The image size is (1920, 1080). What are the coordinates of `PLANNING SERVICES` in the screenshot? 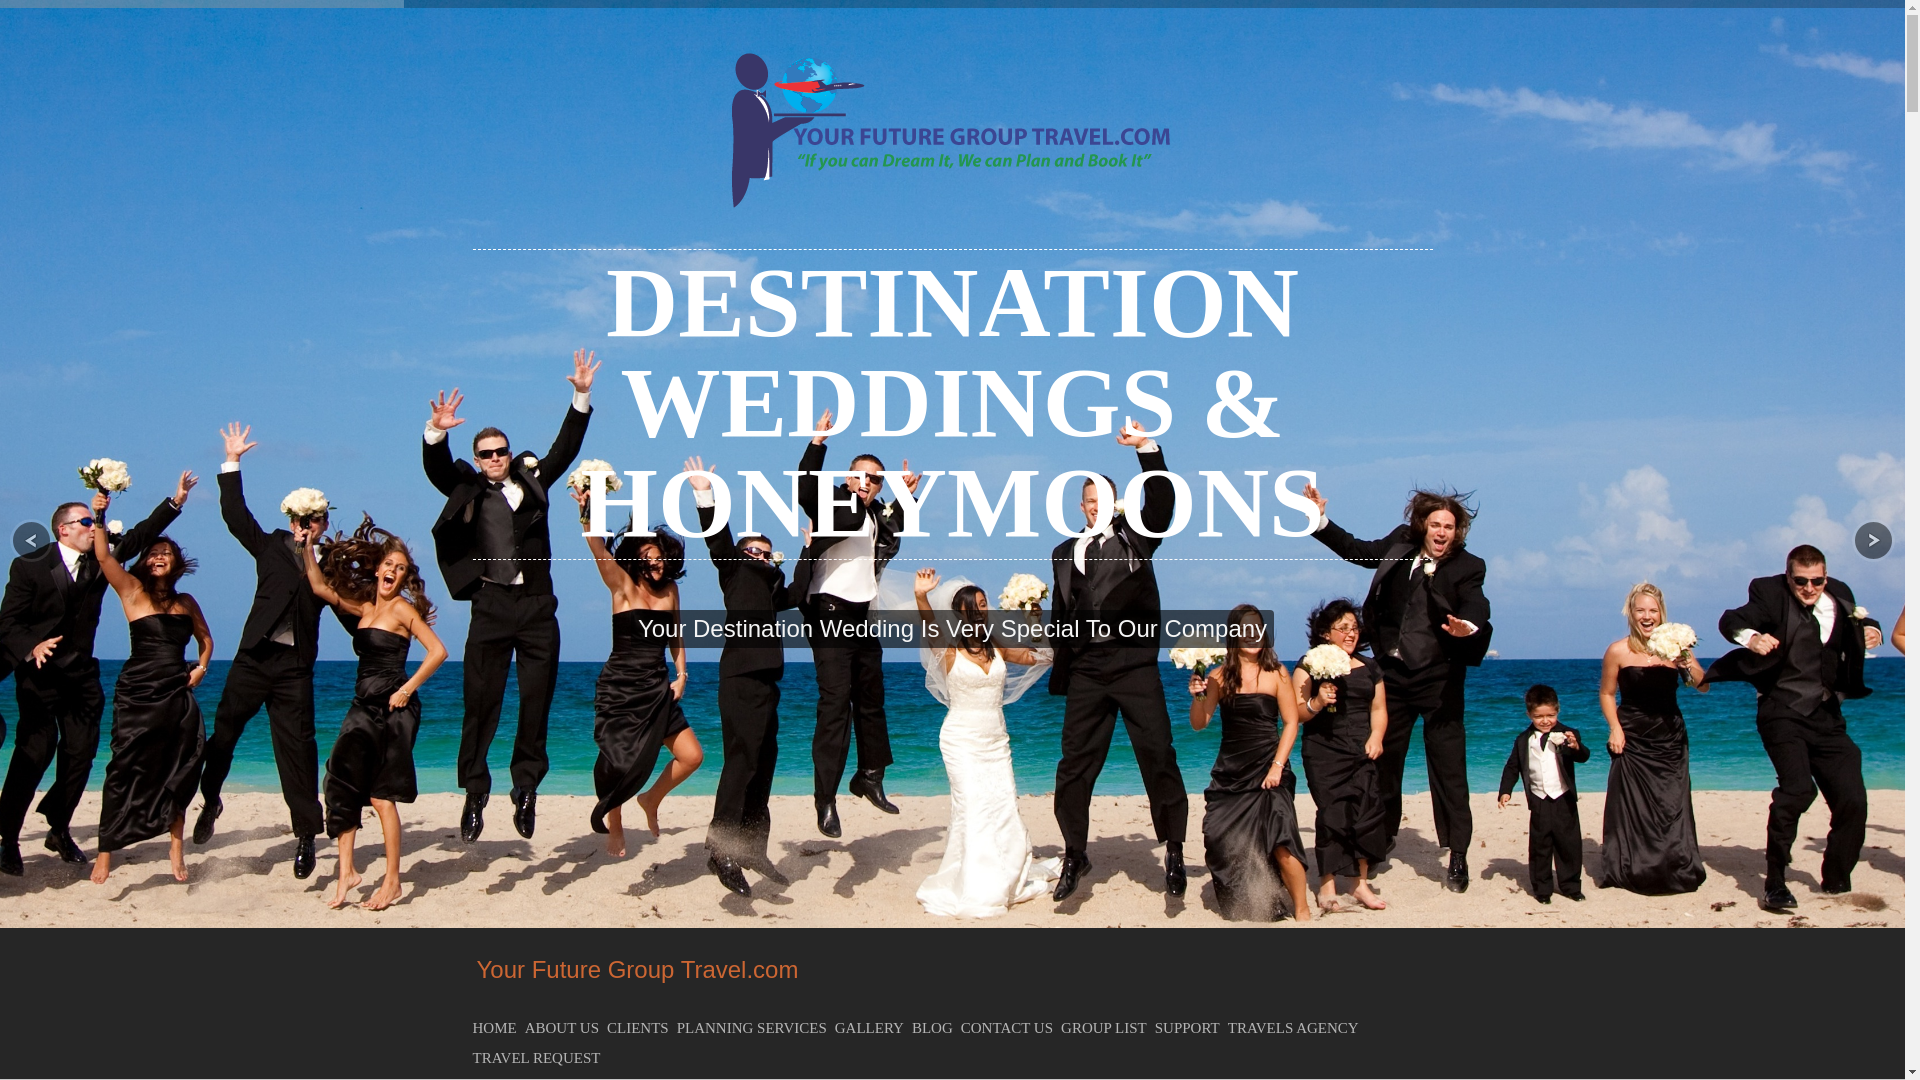 It's located at (756, 1028).